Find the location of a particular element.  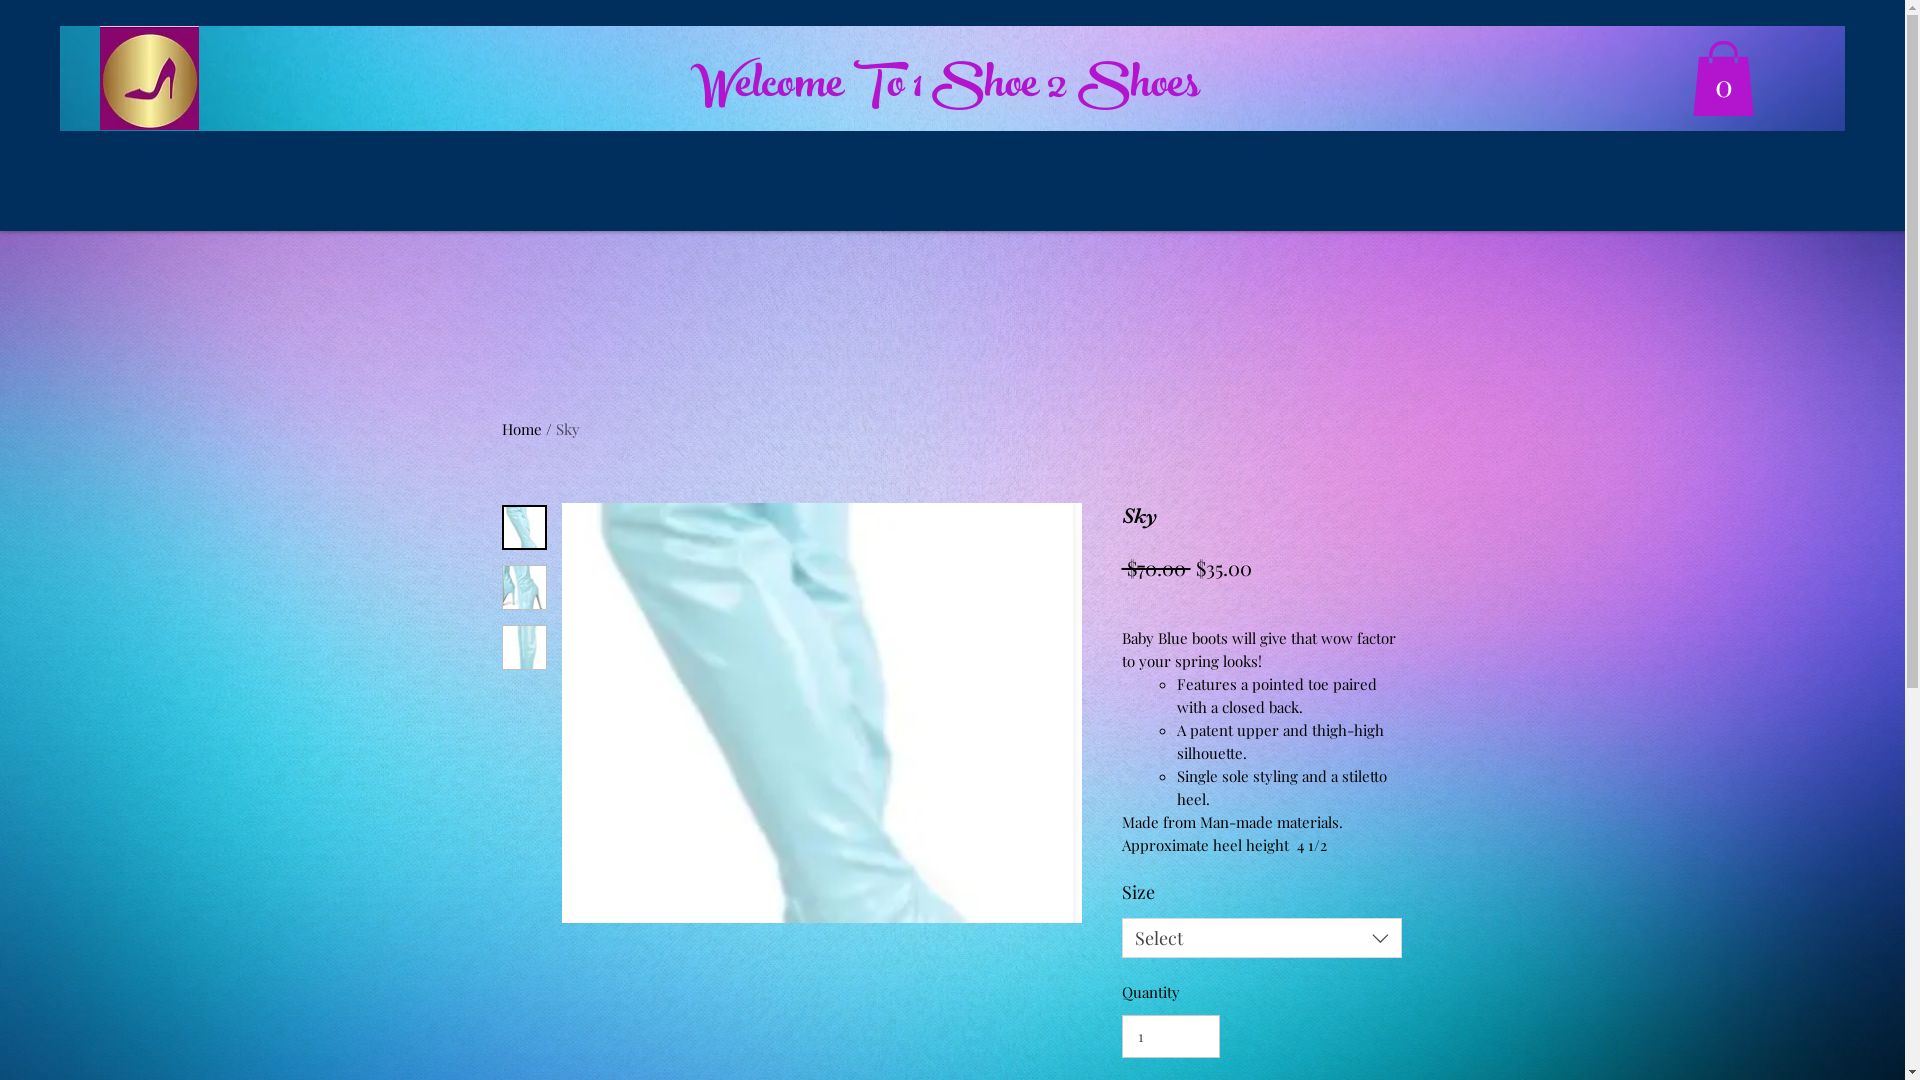

Select is located at coordinates (1262, 938).